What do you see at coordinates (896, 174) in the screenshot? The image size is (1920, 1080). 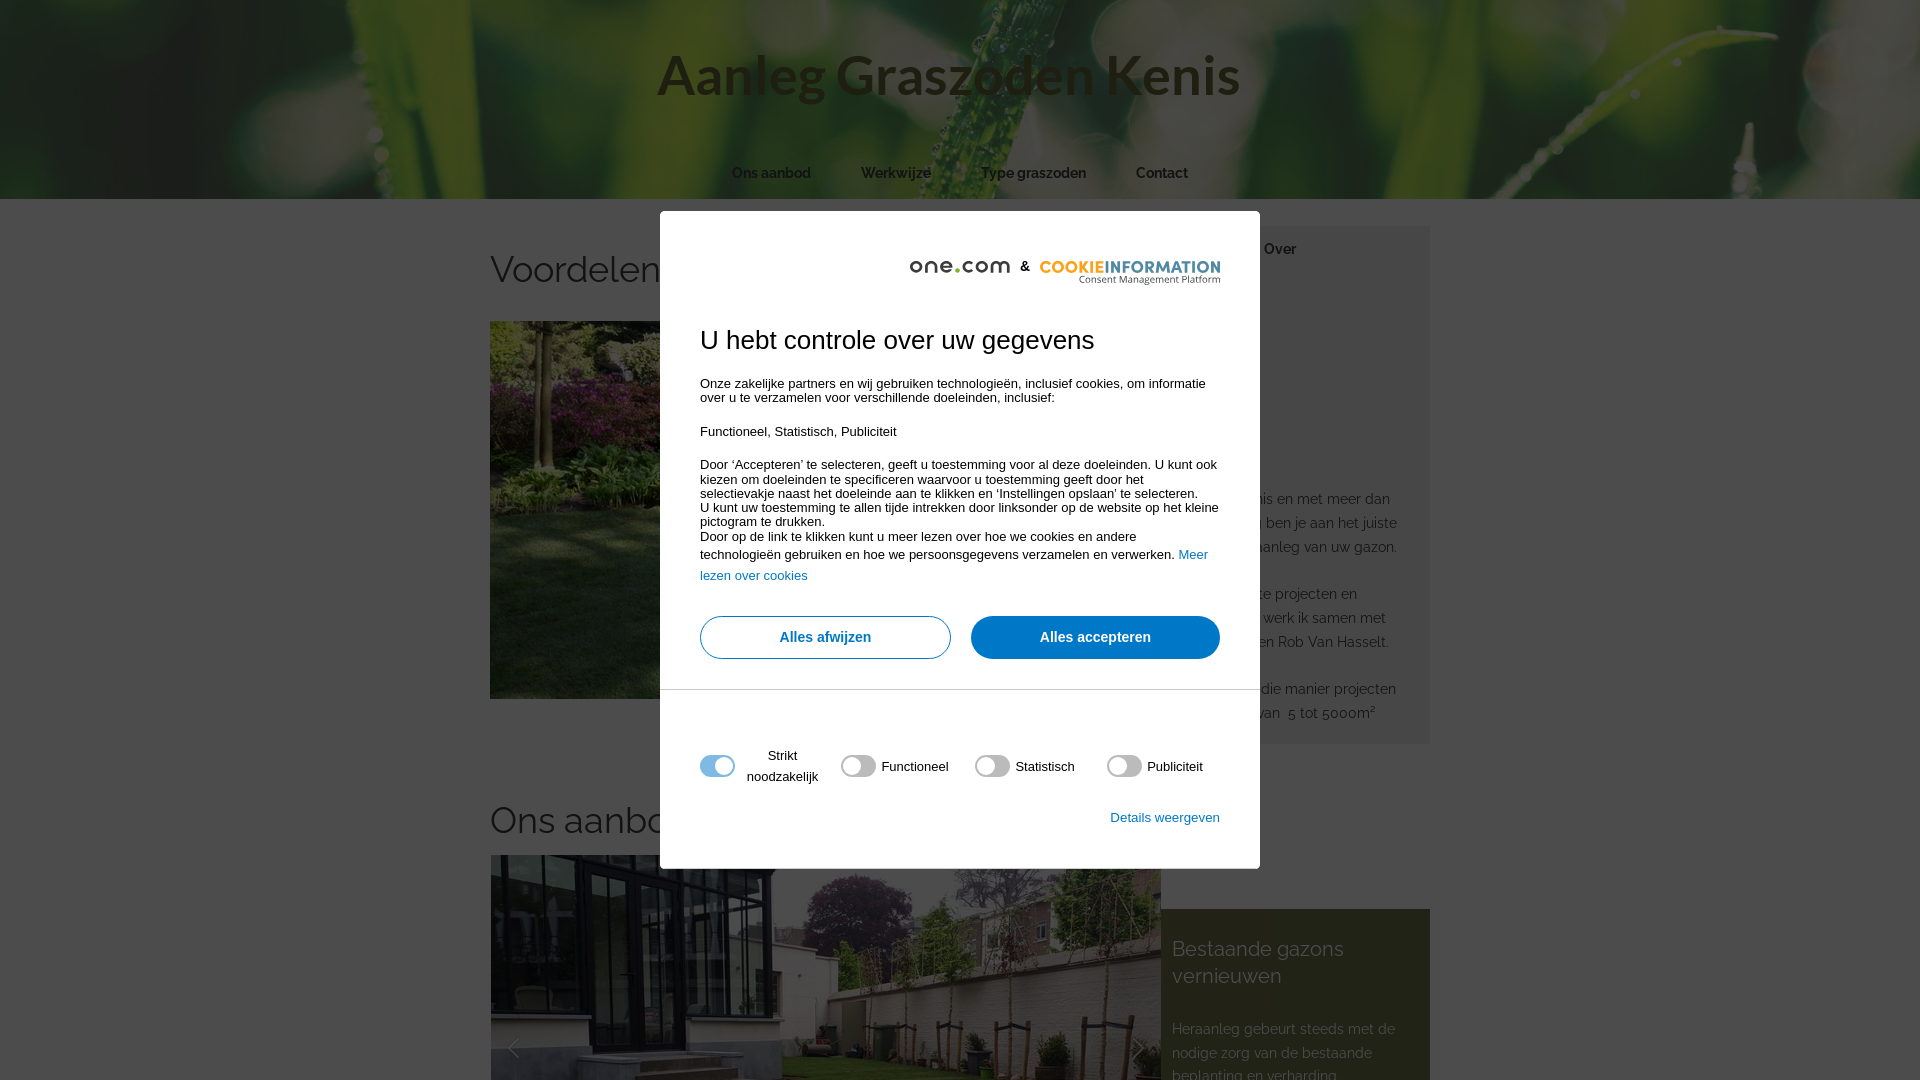 I see `Werkwijze` at bounding box center [896, 174].